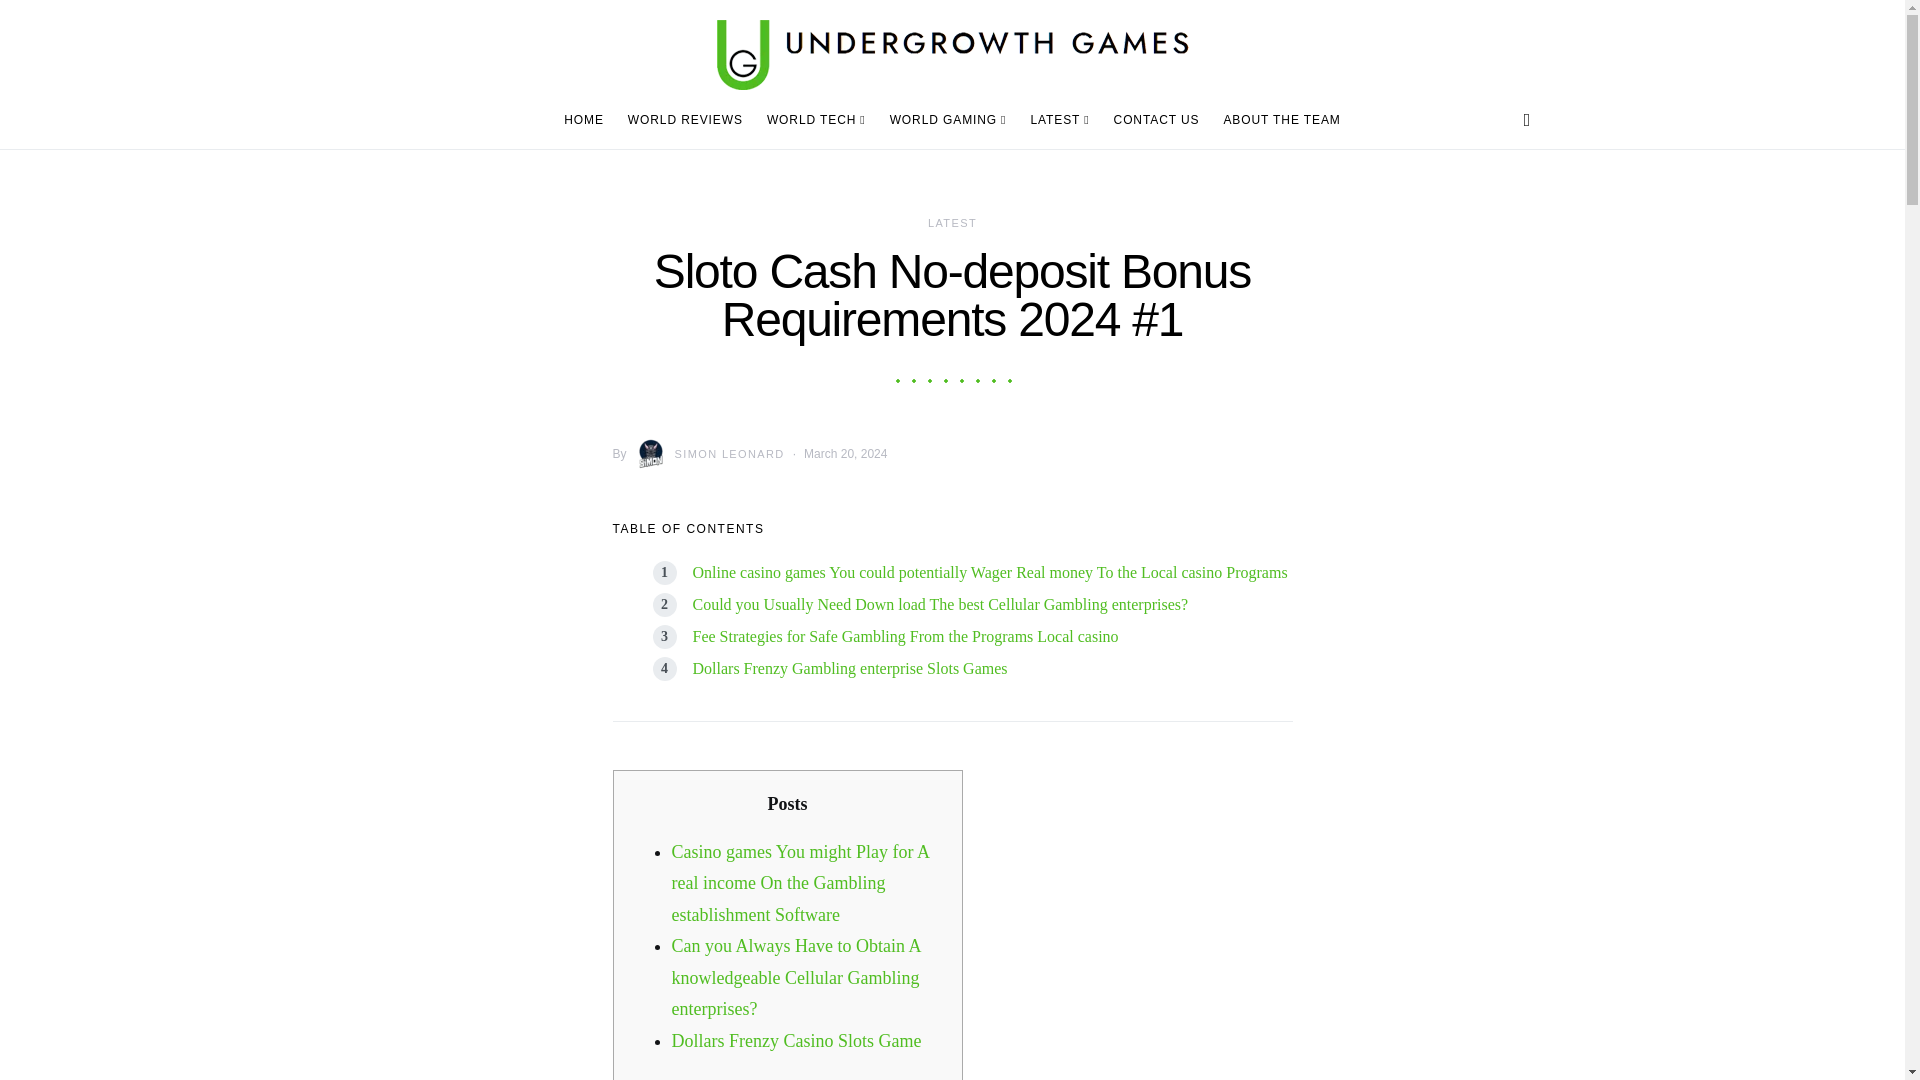 This screenshot has height=1080, width=1920. I want to click on Dollars Frenzy Gambling enterprise Slots Games, so click(848, 668).